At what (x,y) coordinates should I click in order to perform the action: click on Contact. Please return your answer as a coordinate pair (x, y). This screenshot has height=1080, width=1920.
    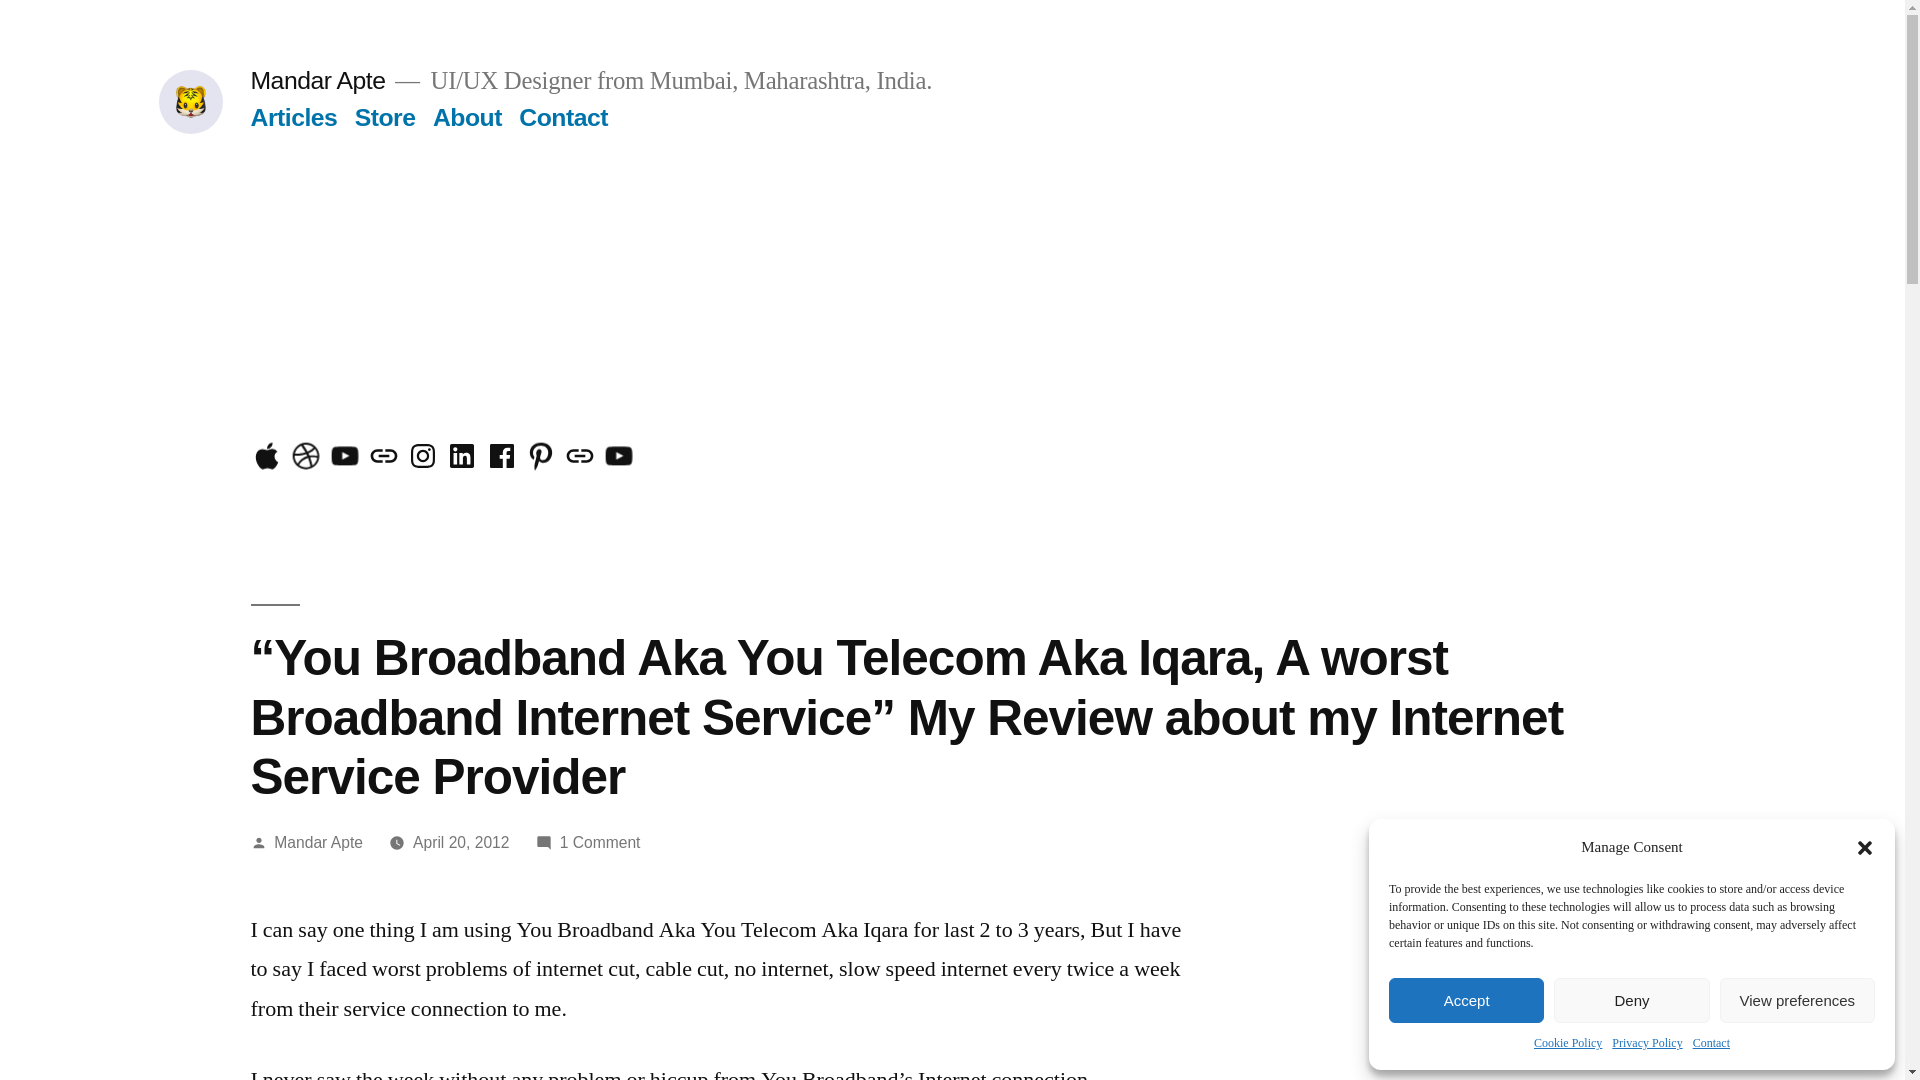
    Looking at the image, I should click on (1711, 1044).